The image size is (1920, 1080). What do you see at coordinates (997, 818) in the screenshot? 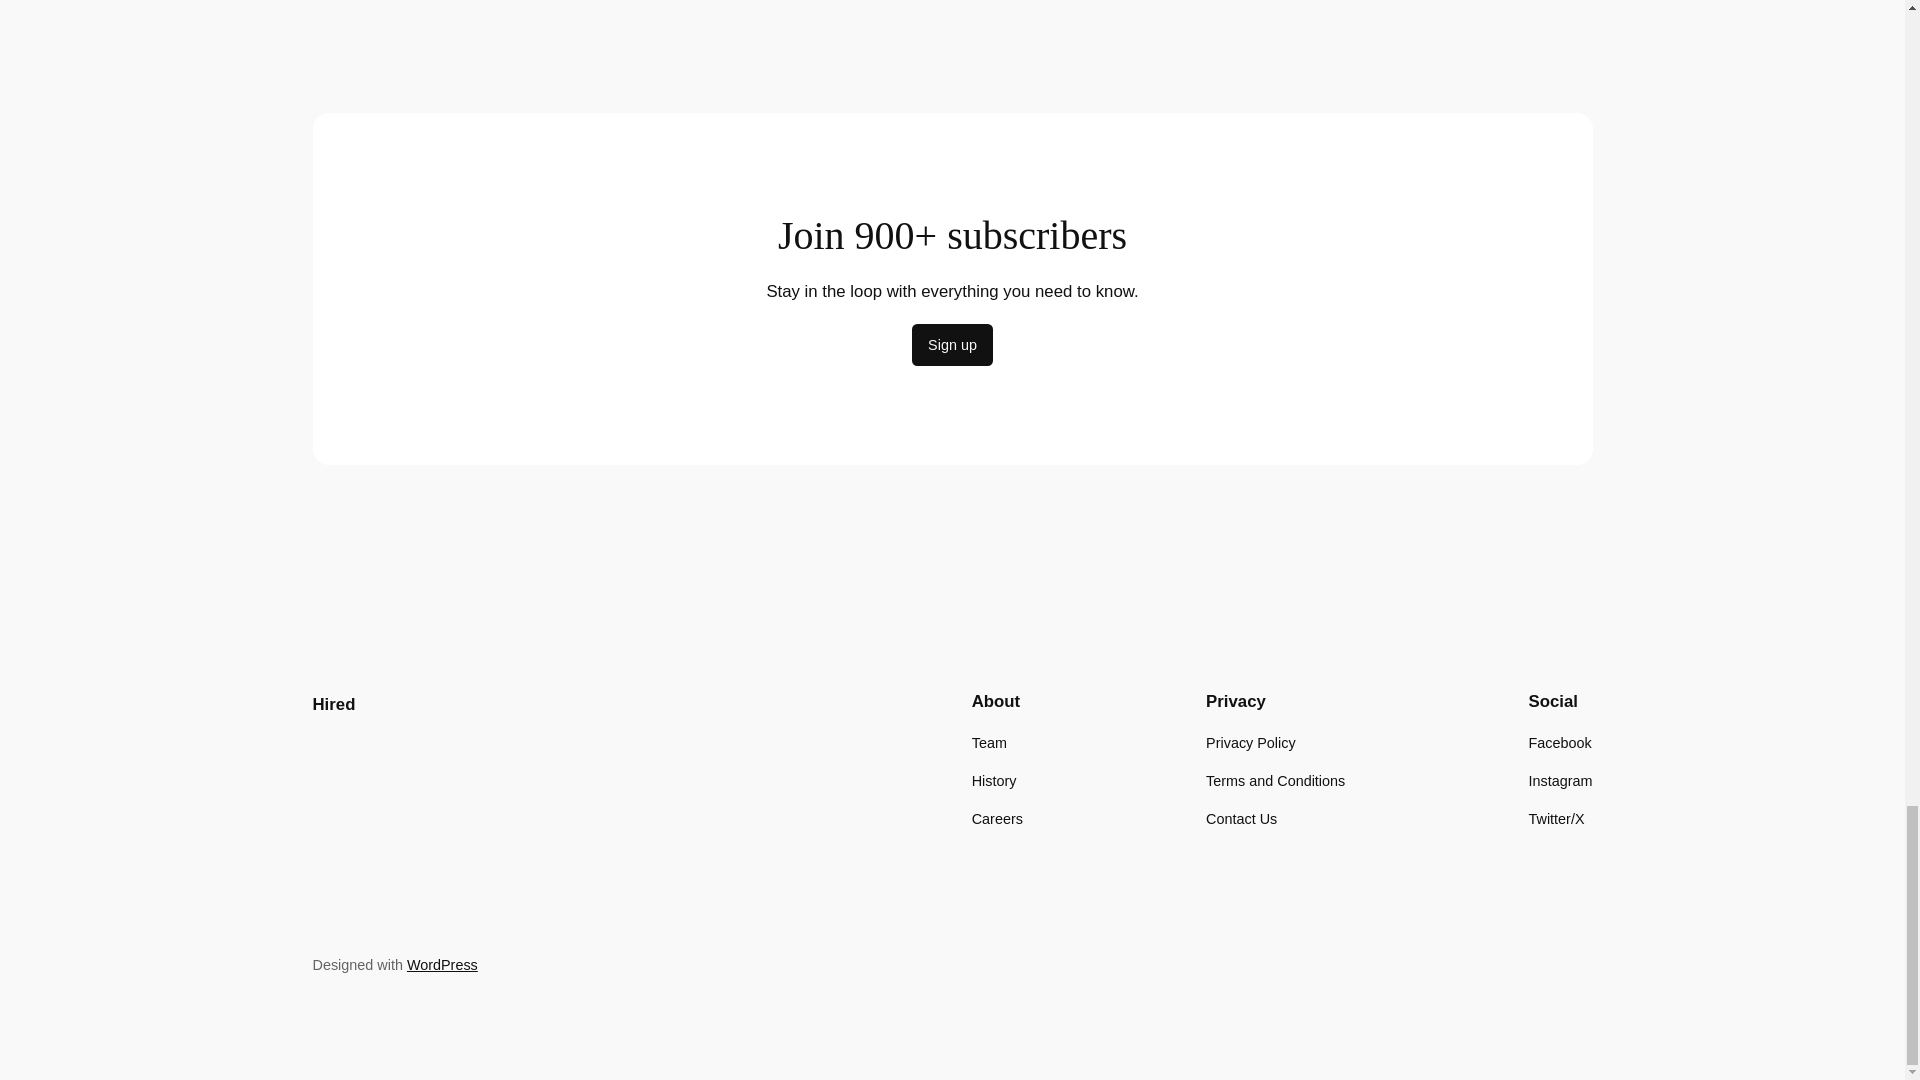
I see `Careers` at bounding box center [997, 818].